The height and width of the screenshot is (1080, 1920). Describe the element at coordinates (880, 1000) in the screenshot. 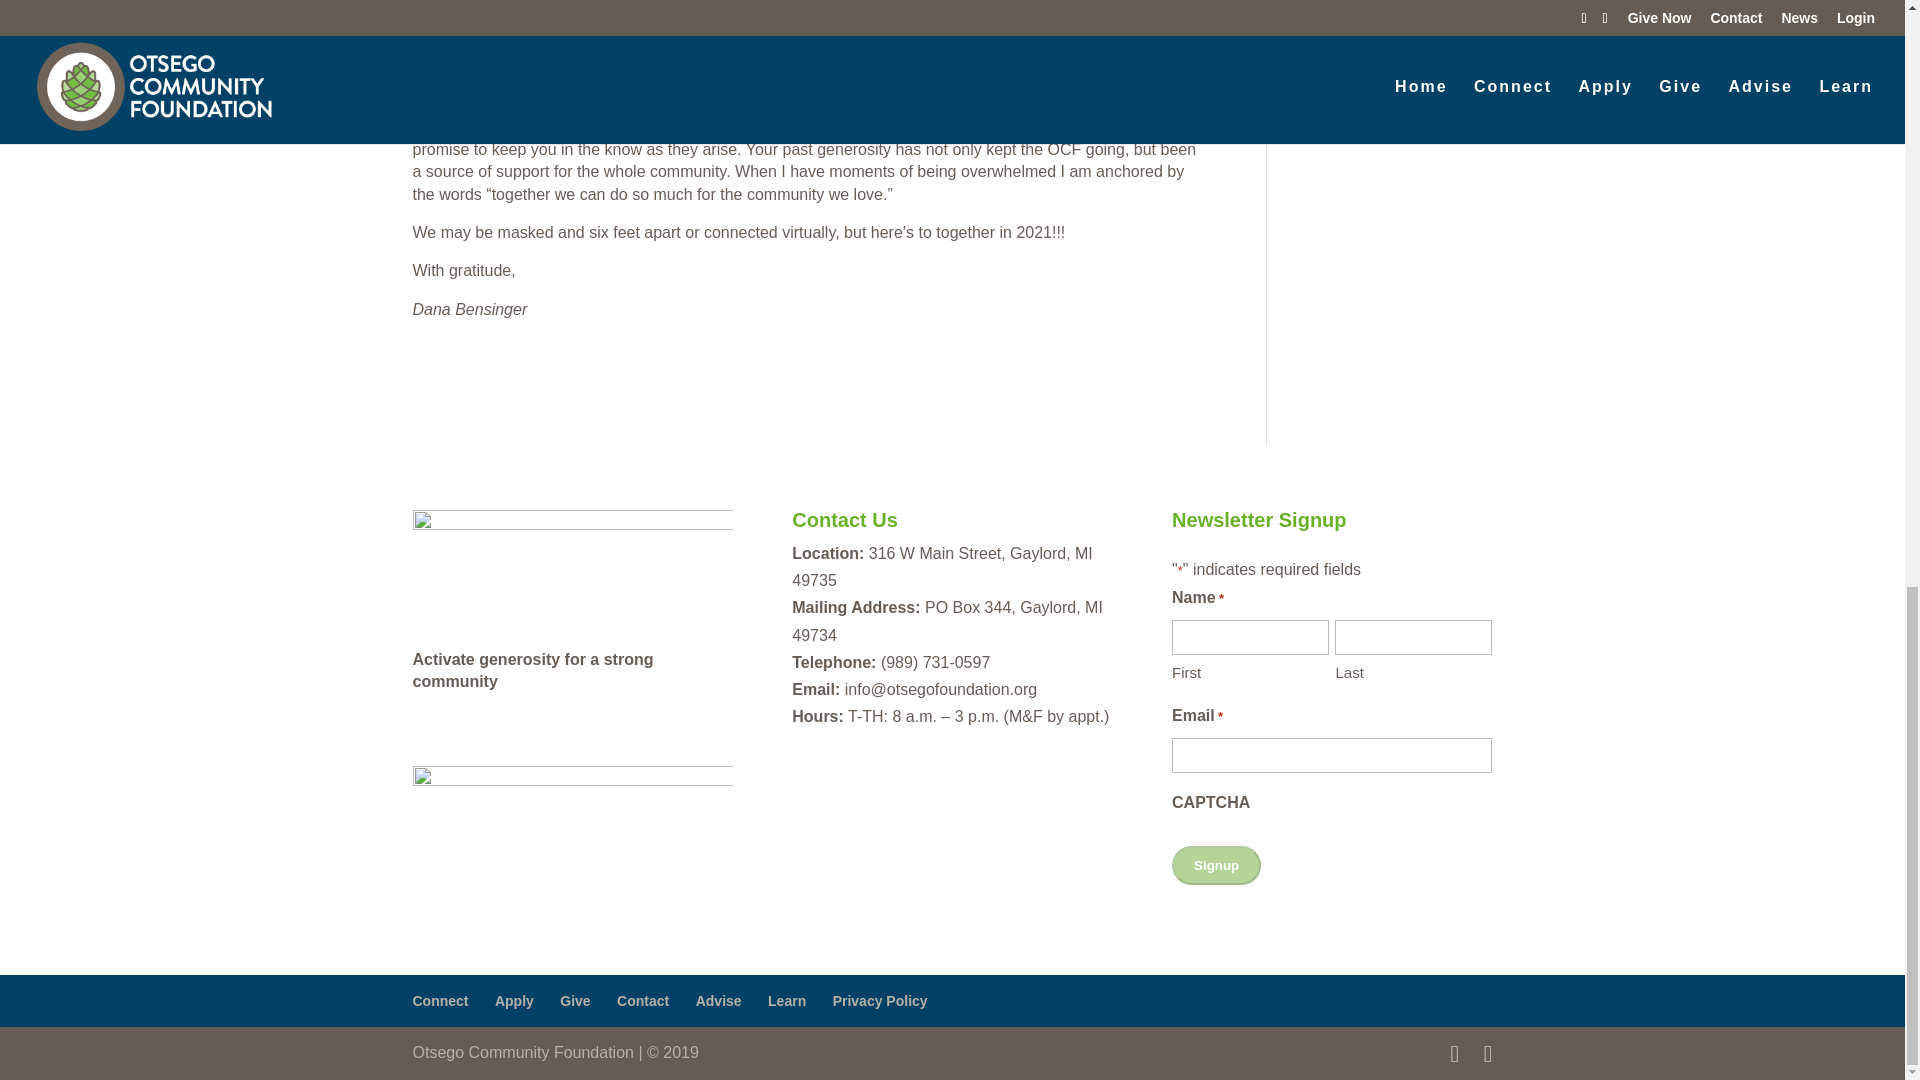

I see `Privacy Policy` at that location.